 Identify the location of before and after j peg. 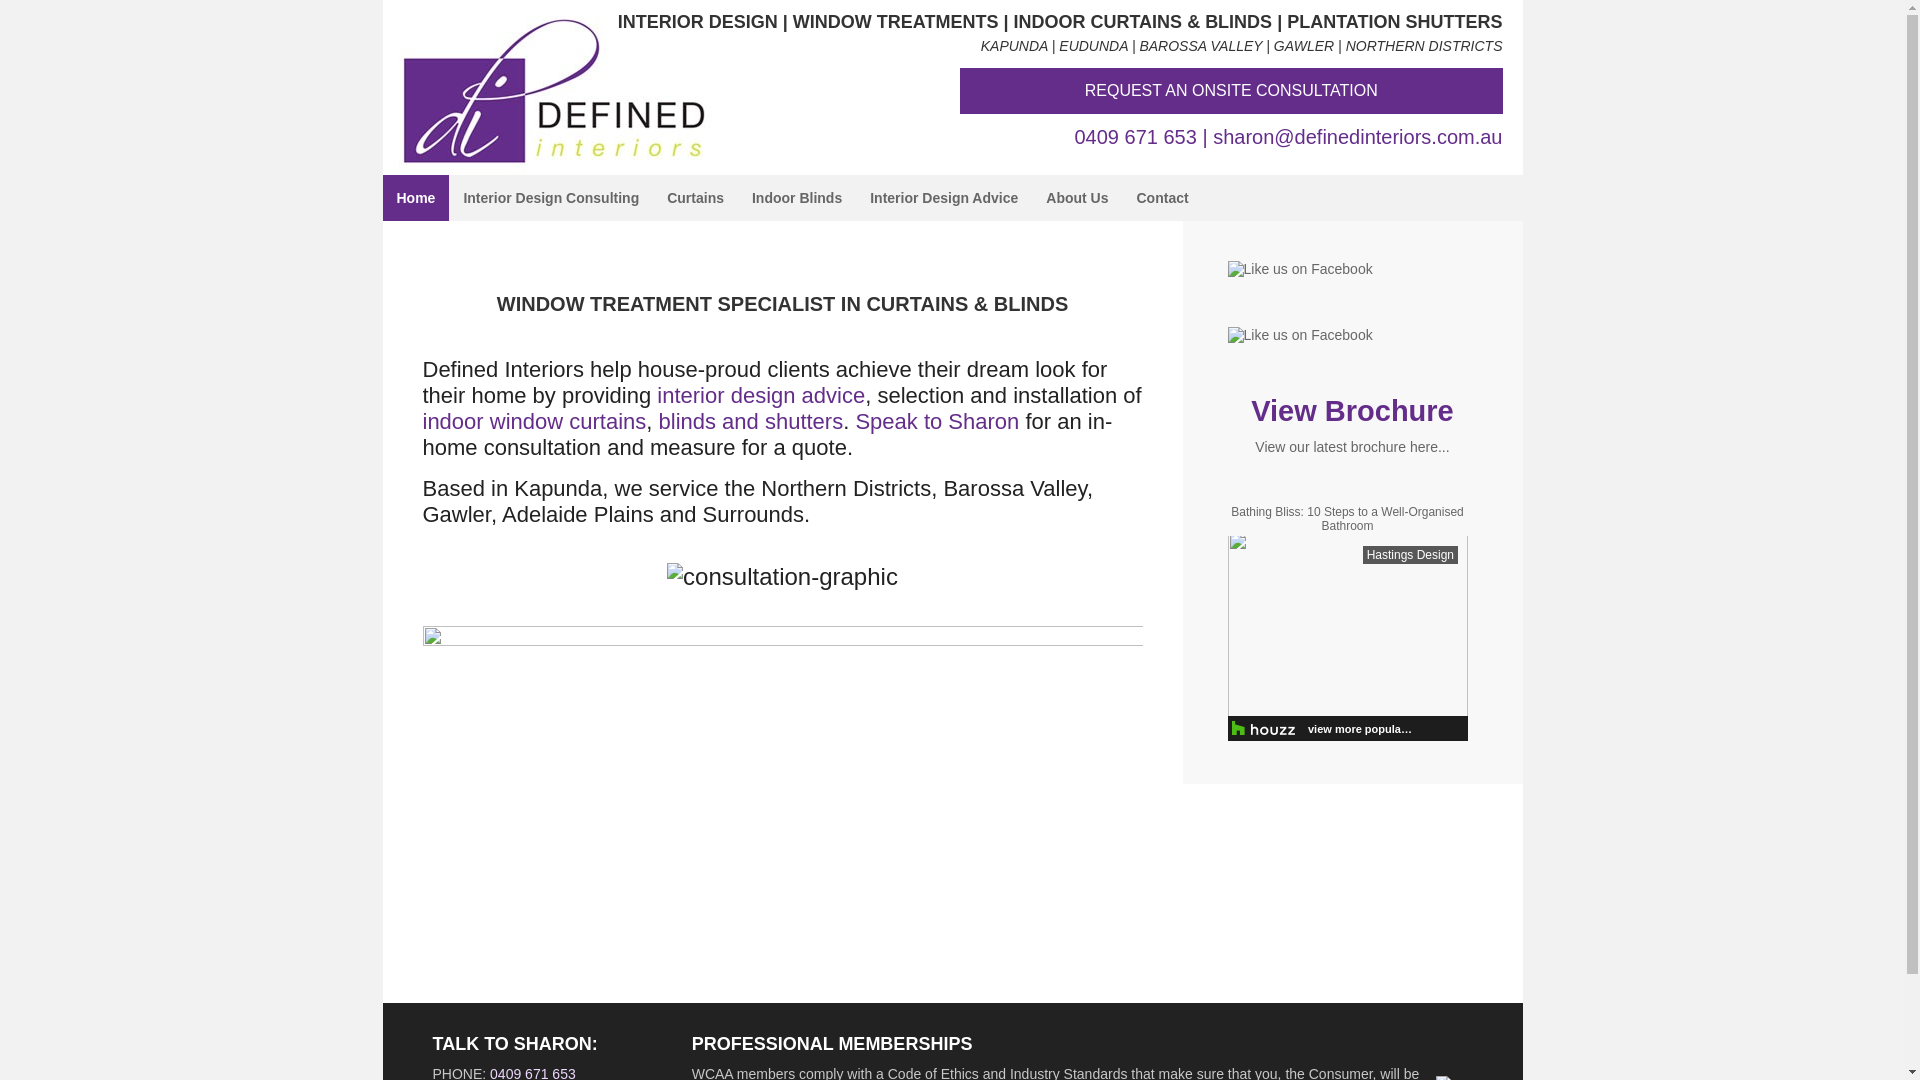
(782, 746).